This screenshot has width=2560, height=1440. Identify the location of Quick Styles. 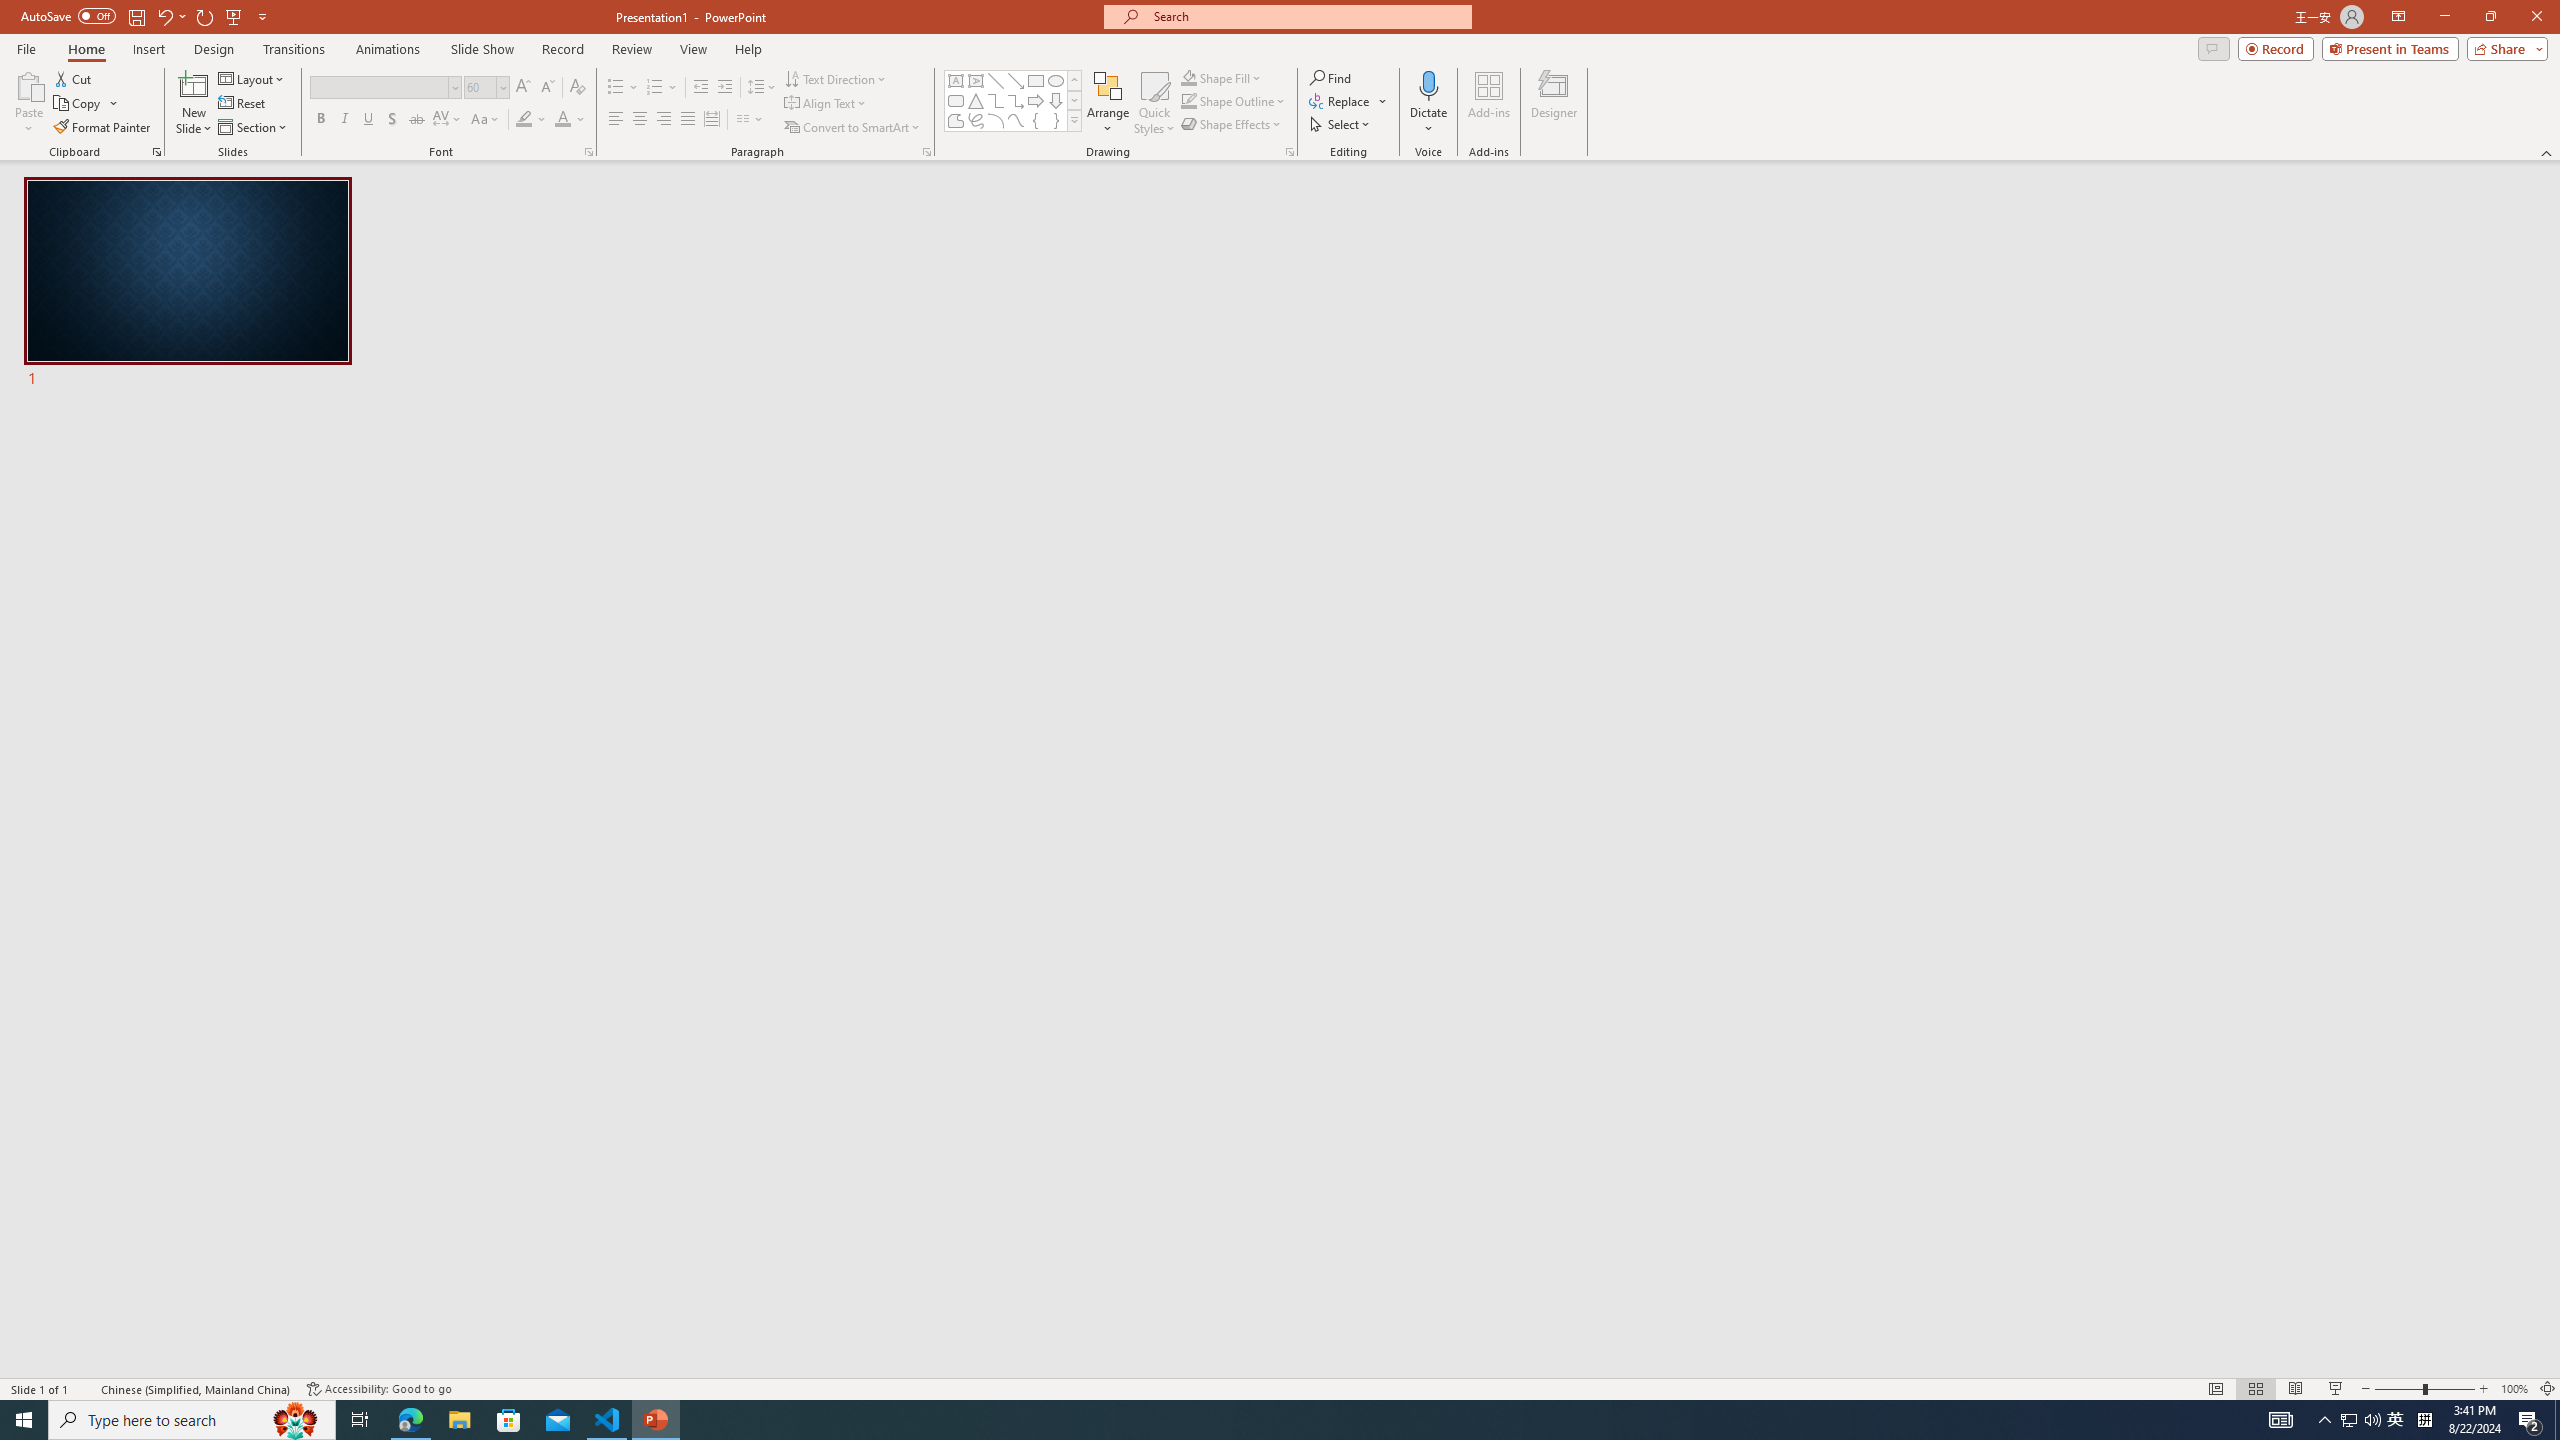
(1154, 103).